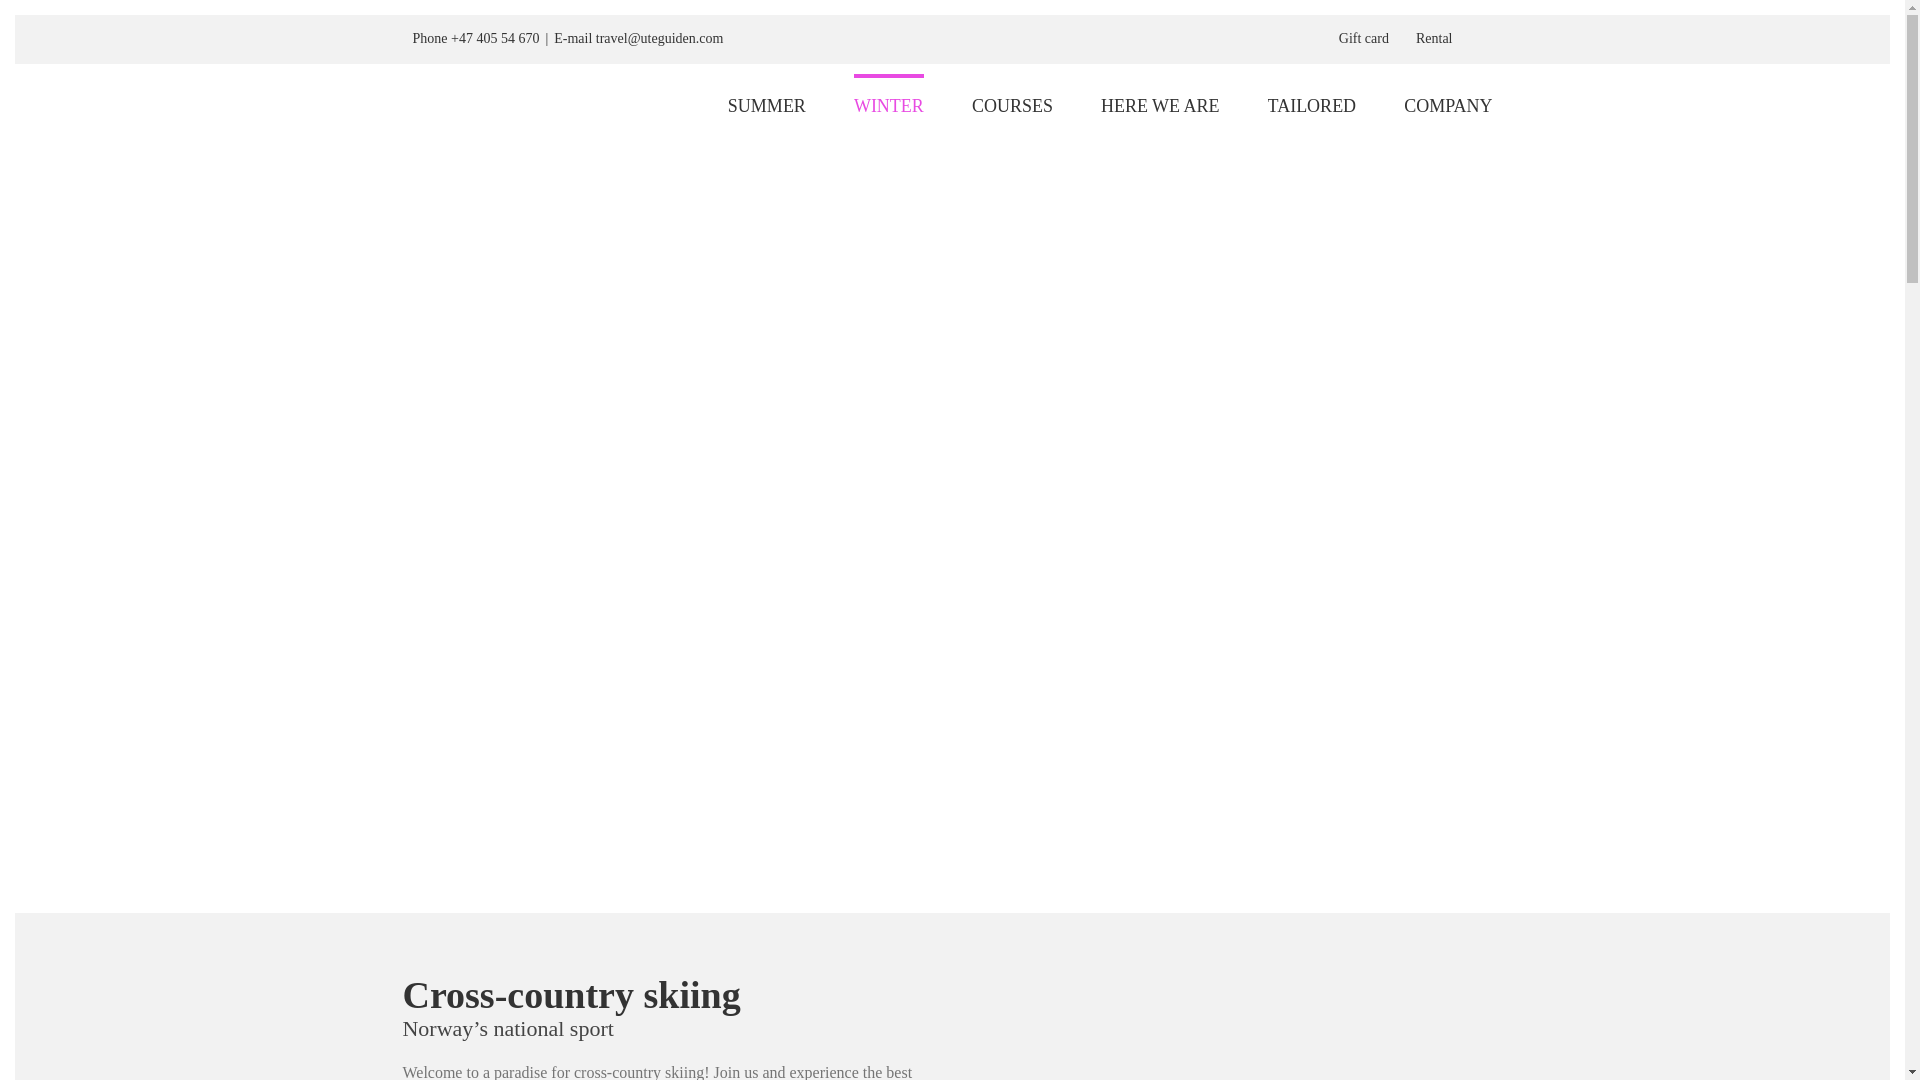  I want to click on COURSES, so click(1012, 104).